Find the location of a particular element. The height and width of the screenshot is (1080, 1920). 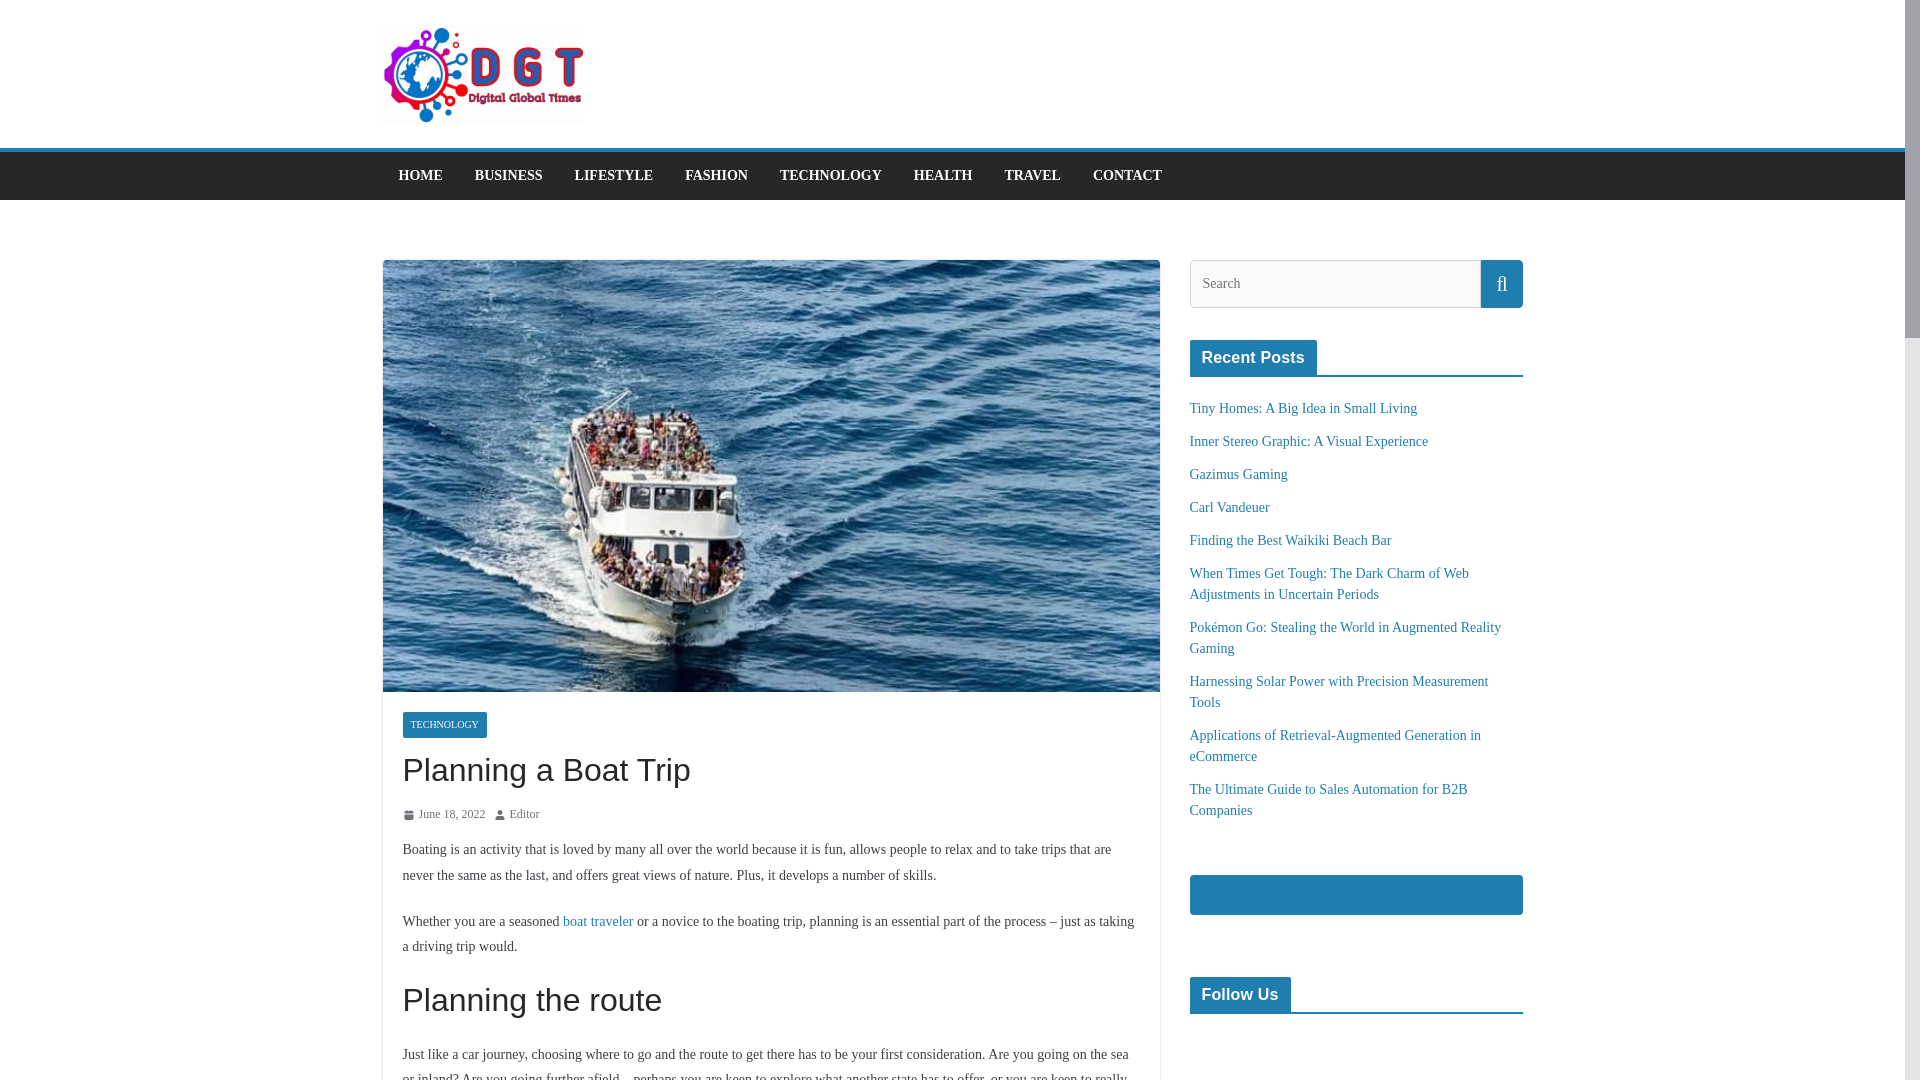

Carl Vandeuer is located at coordinates (1230, 508).